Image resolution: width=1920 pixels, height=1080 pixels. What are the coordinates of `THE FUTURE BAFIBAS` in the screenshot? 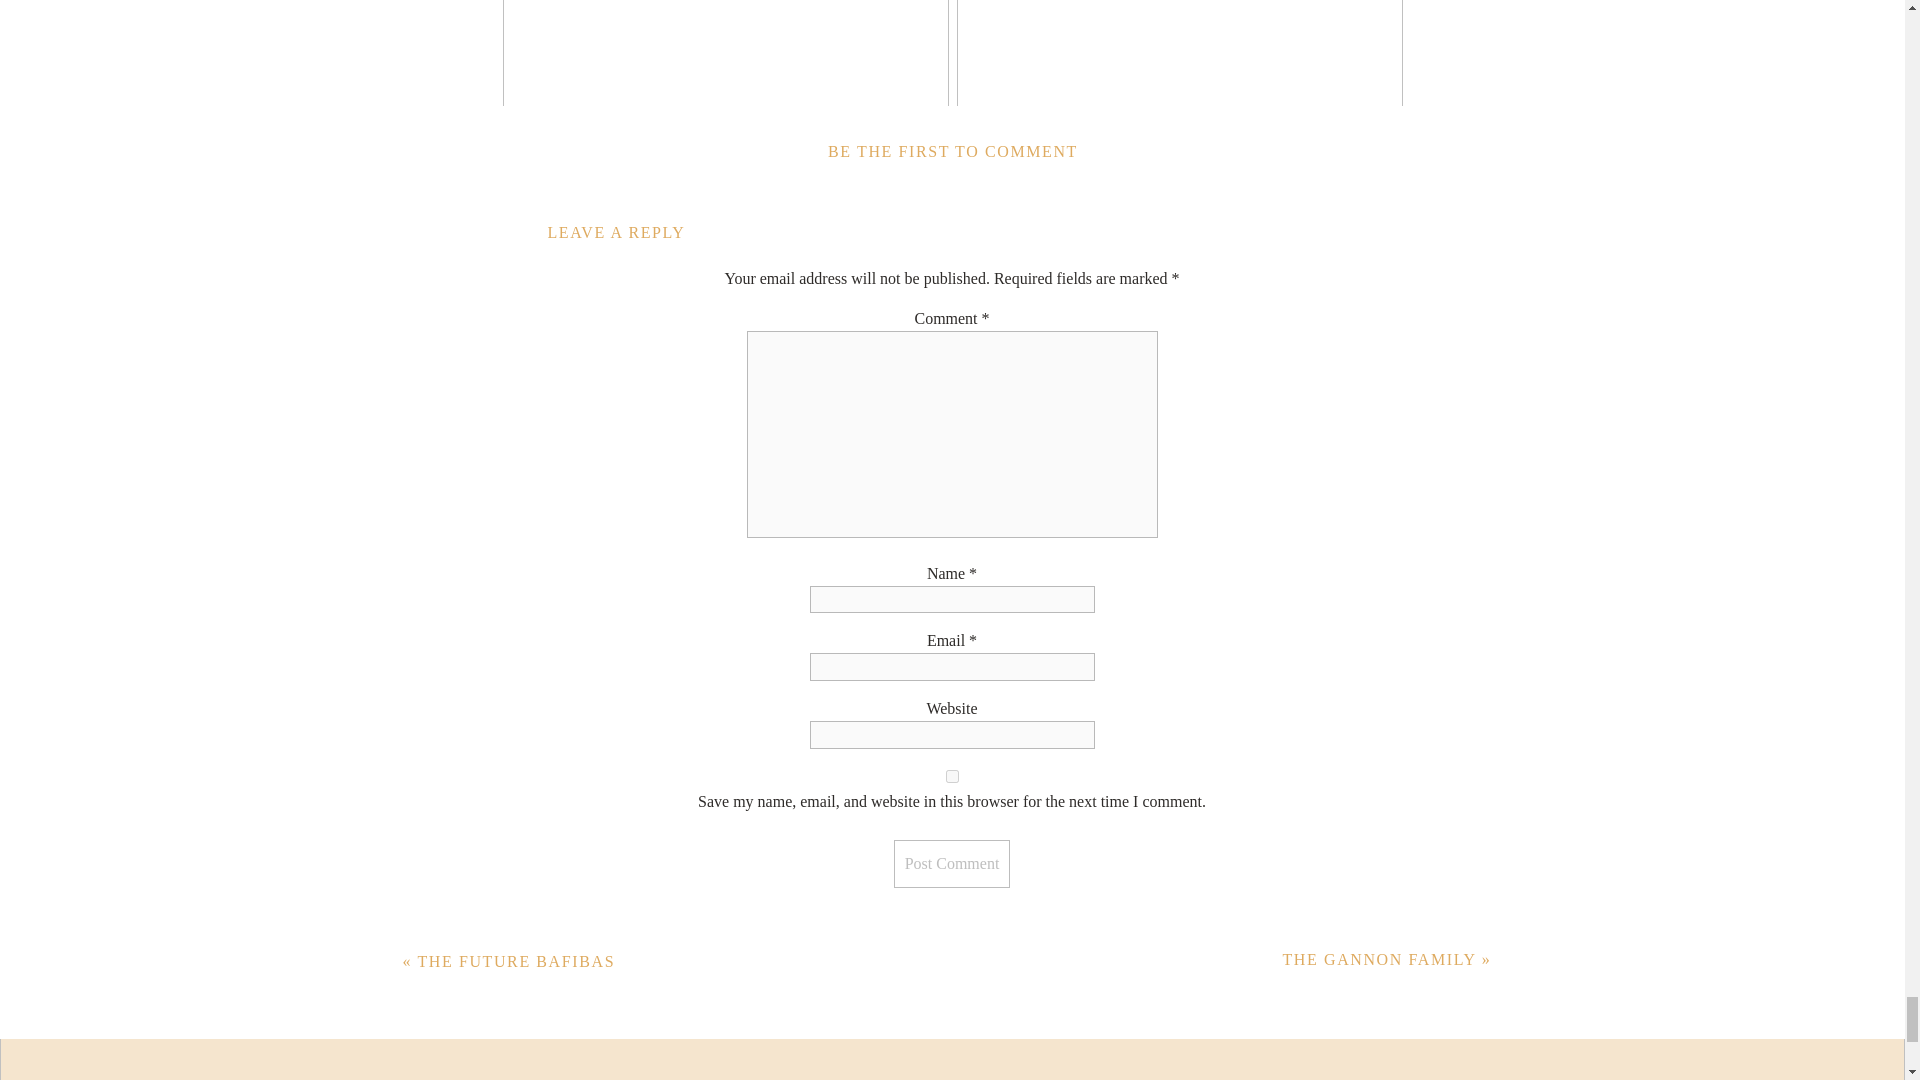 It's located at (515, 960).